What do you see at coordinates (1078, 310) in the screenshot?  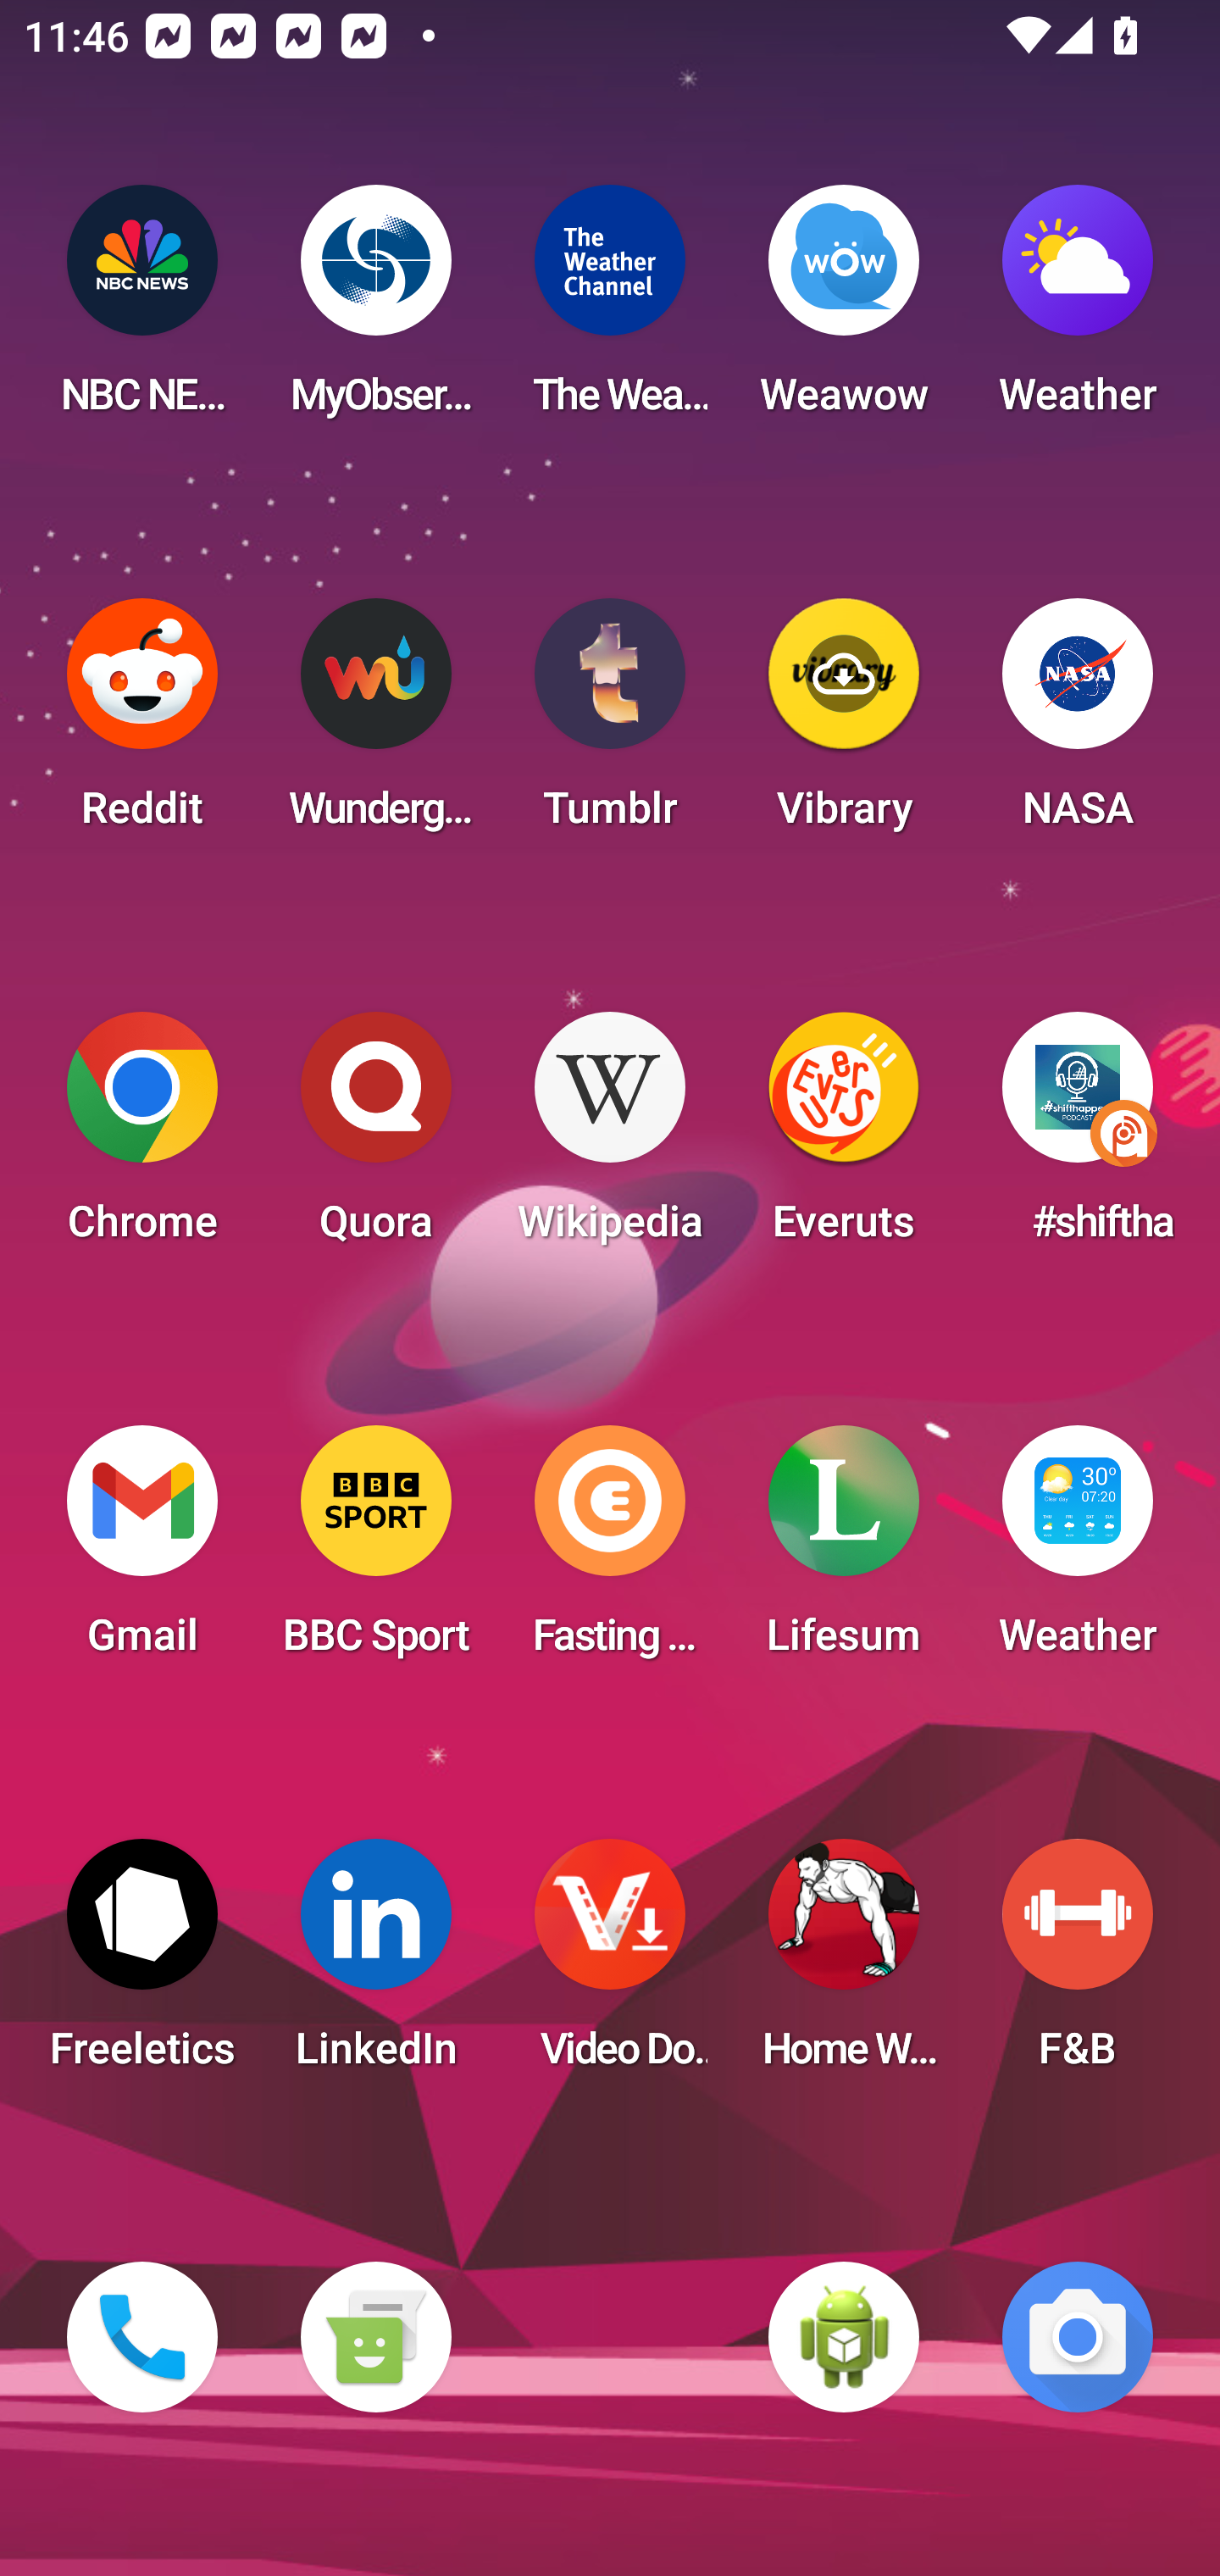 I see `Weather` at bounding box center [1078, 310].